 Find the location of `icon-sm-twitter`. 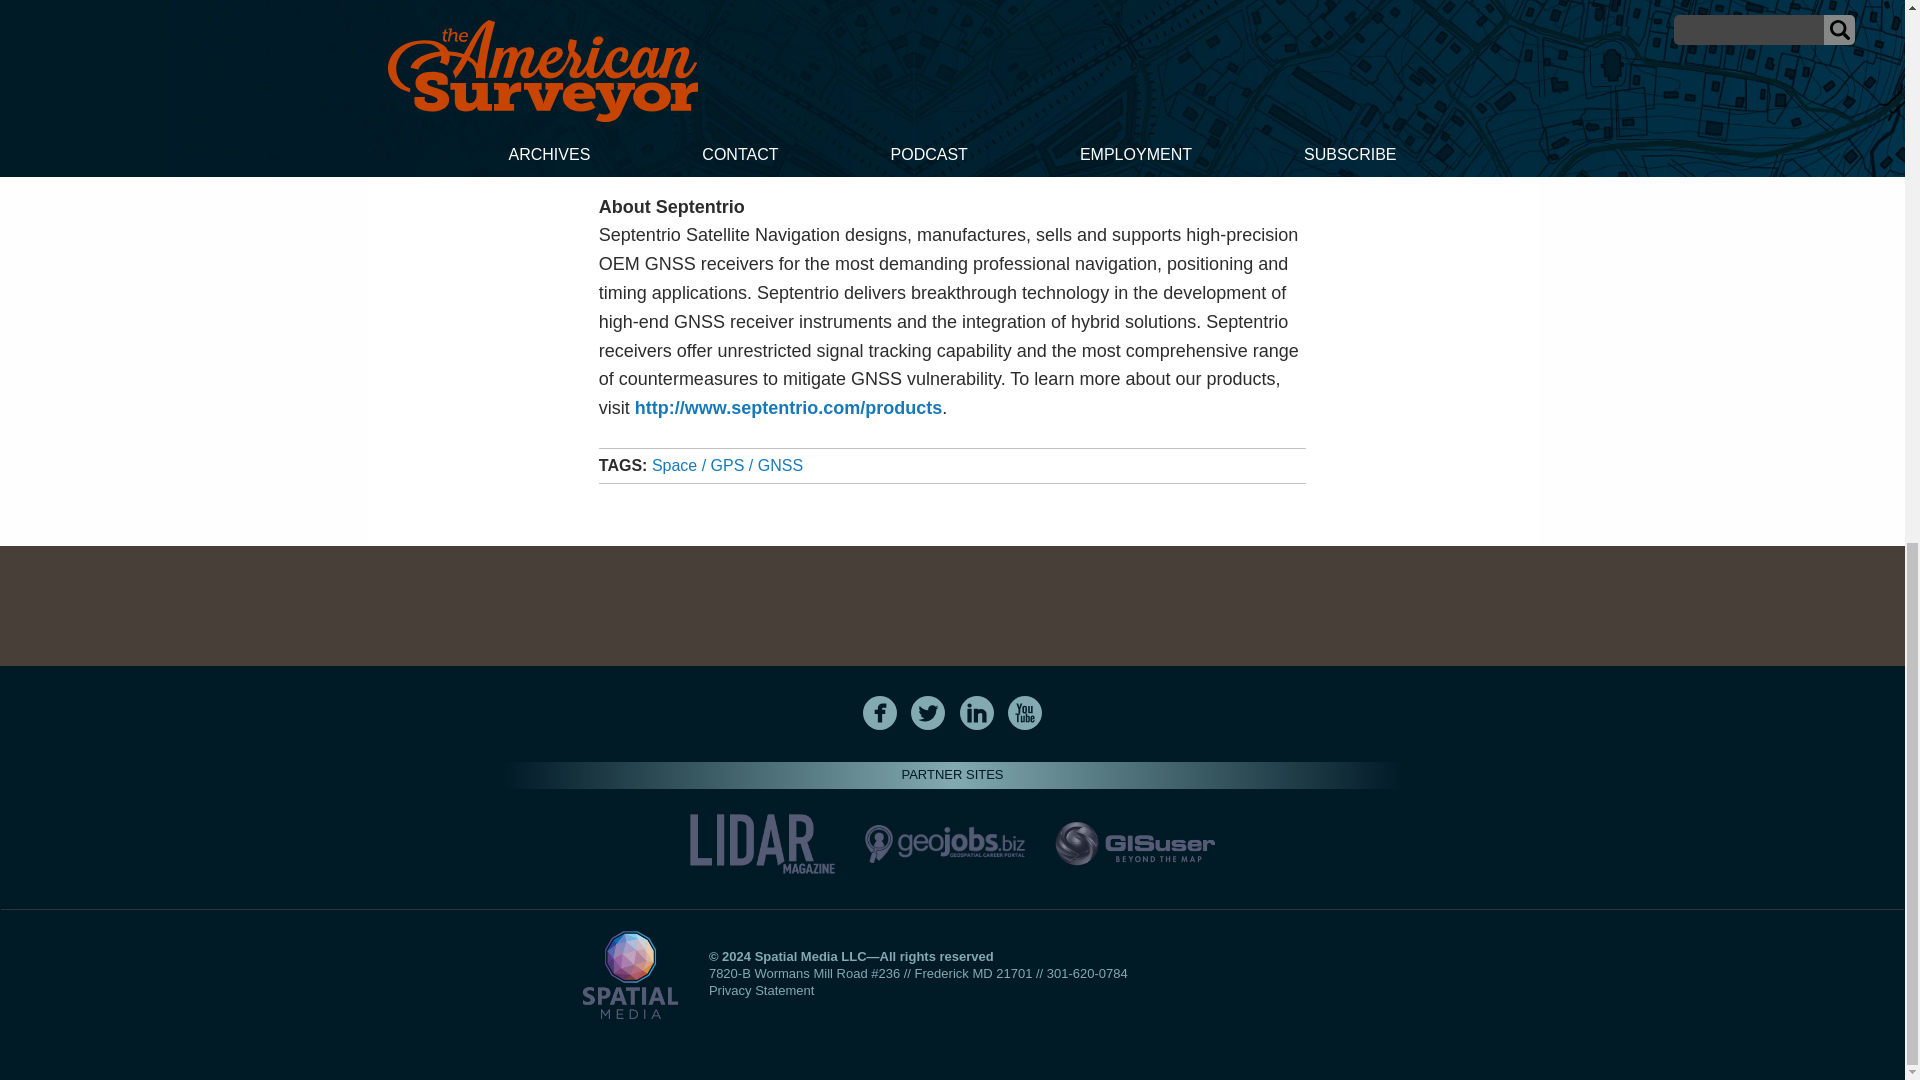

icon-sm-twitter is located at coordinates (927, 712).